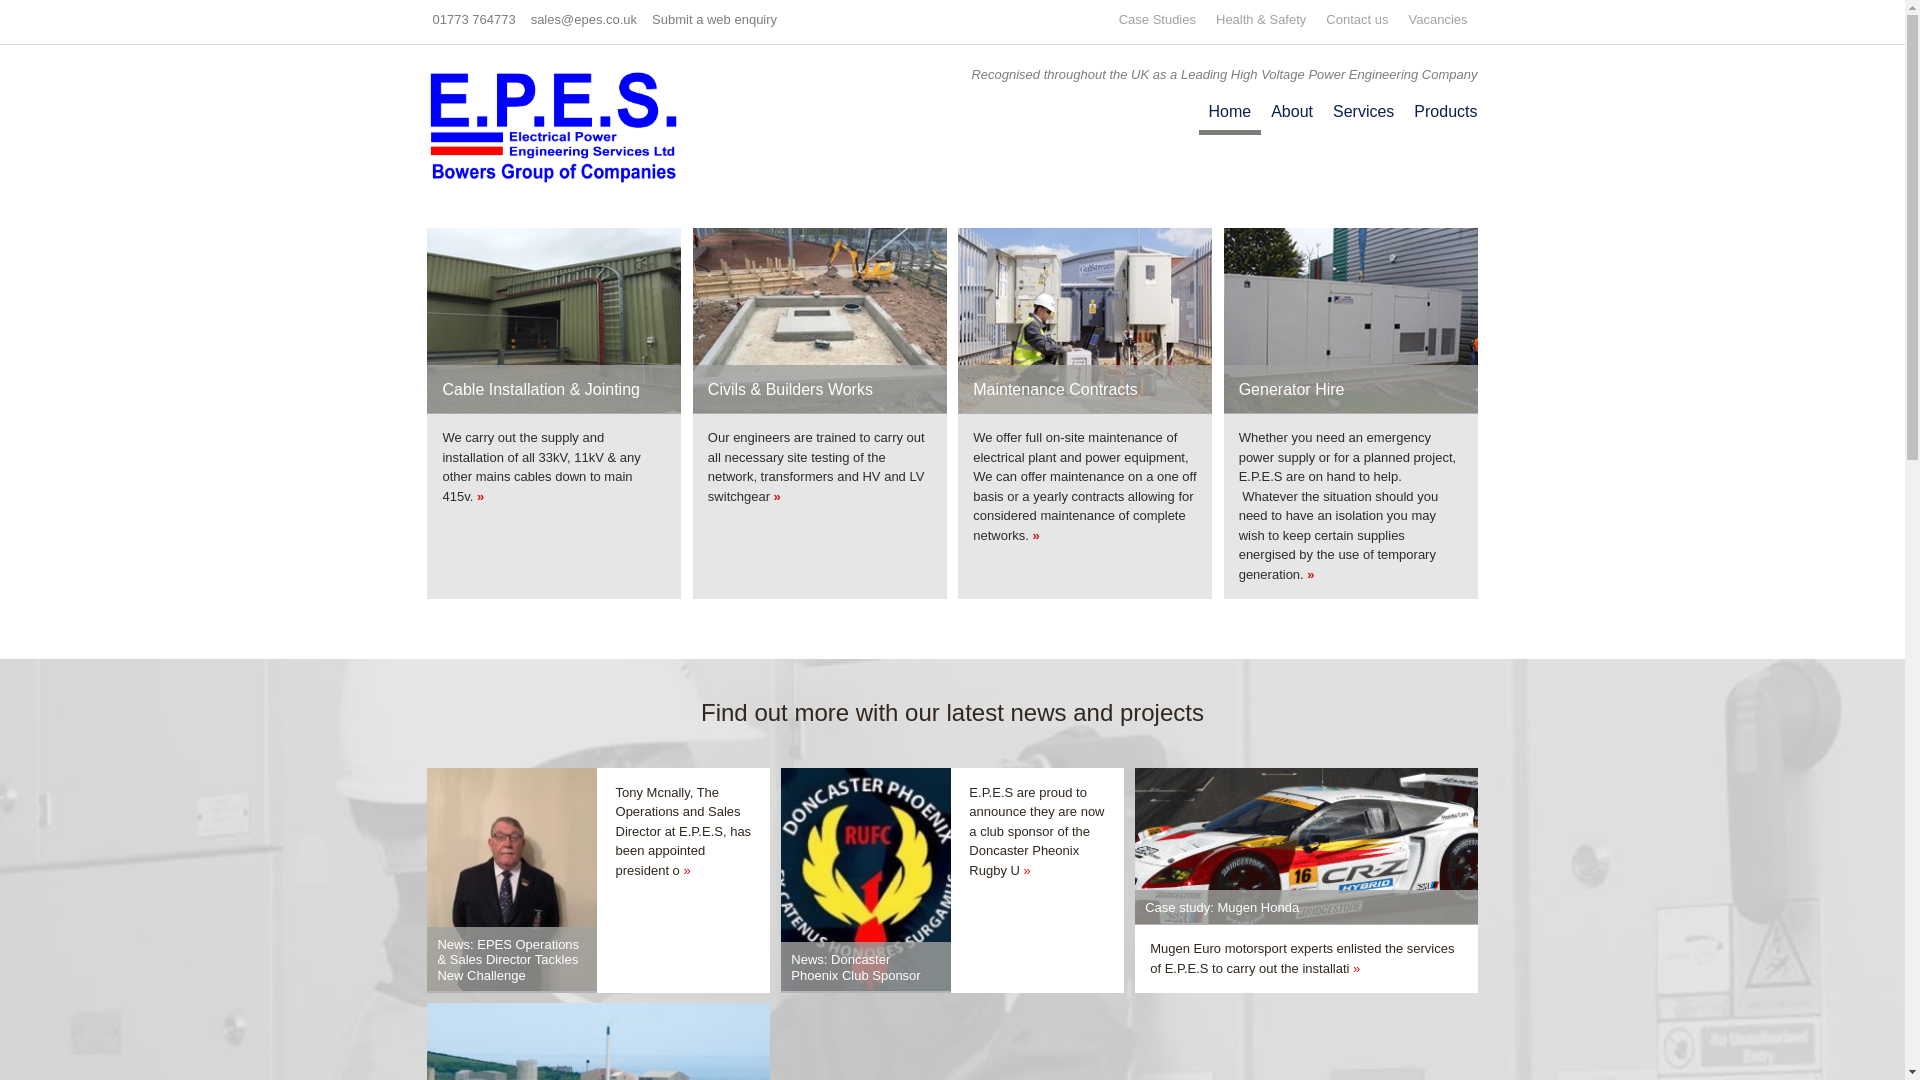 Image resolution: width=1920 pixels, height=1080 pixels. Describe the element at coordinates (1357, 19) in the screenshot. I see `Contact us` at that location.